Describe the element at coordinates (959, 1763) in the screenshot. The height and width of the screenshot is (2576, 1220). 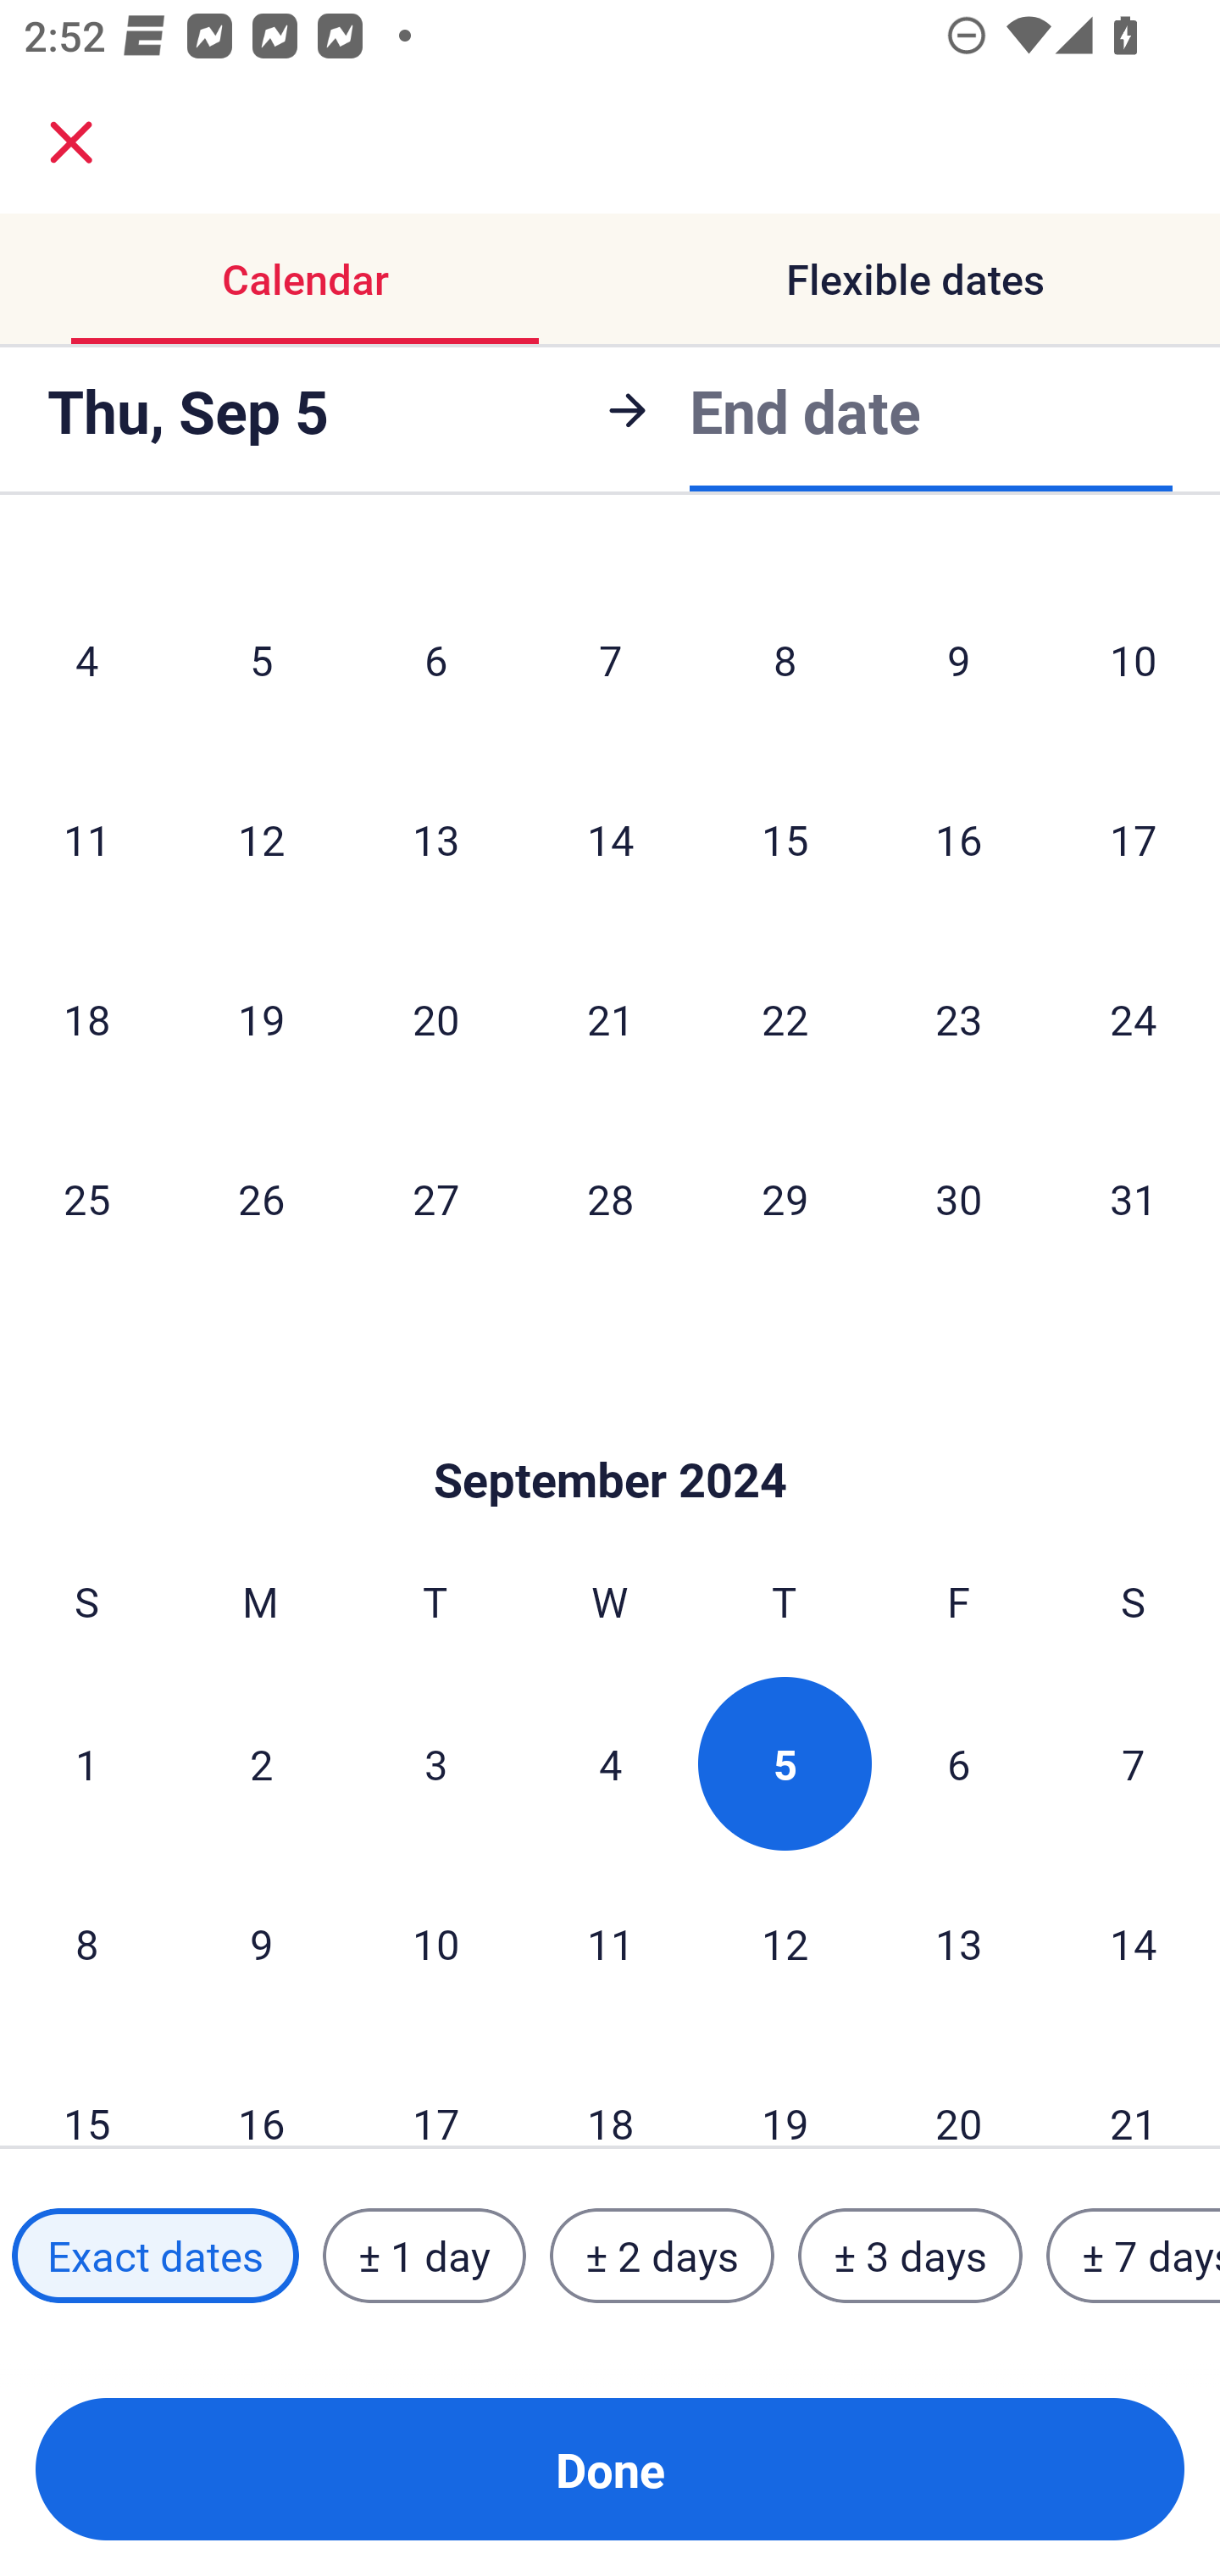
I see `6 Friday, September 6, 2024` at that location.